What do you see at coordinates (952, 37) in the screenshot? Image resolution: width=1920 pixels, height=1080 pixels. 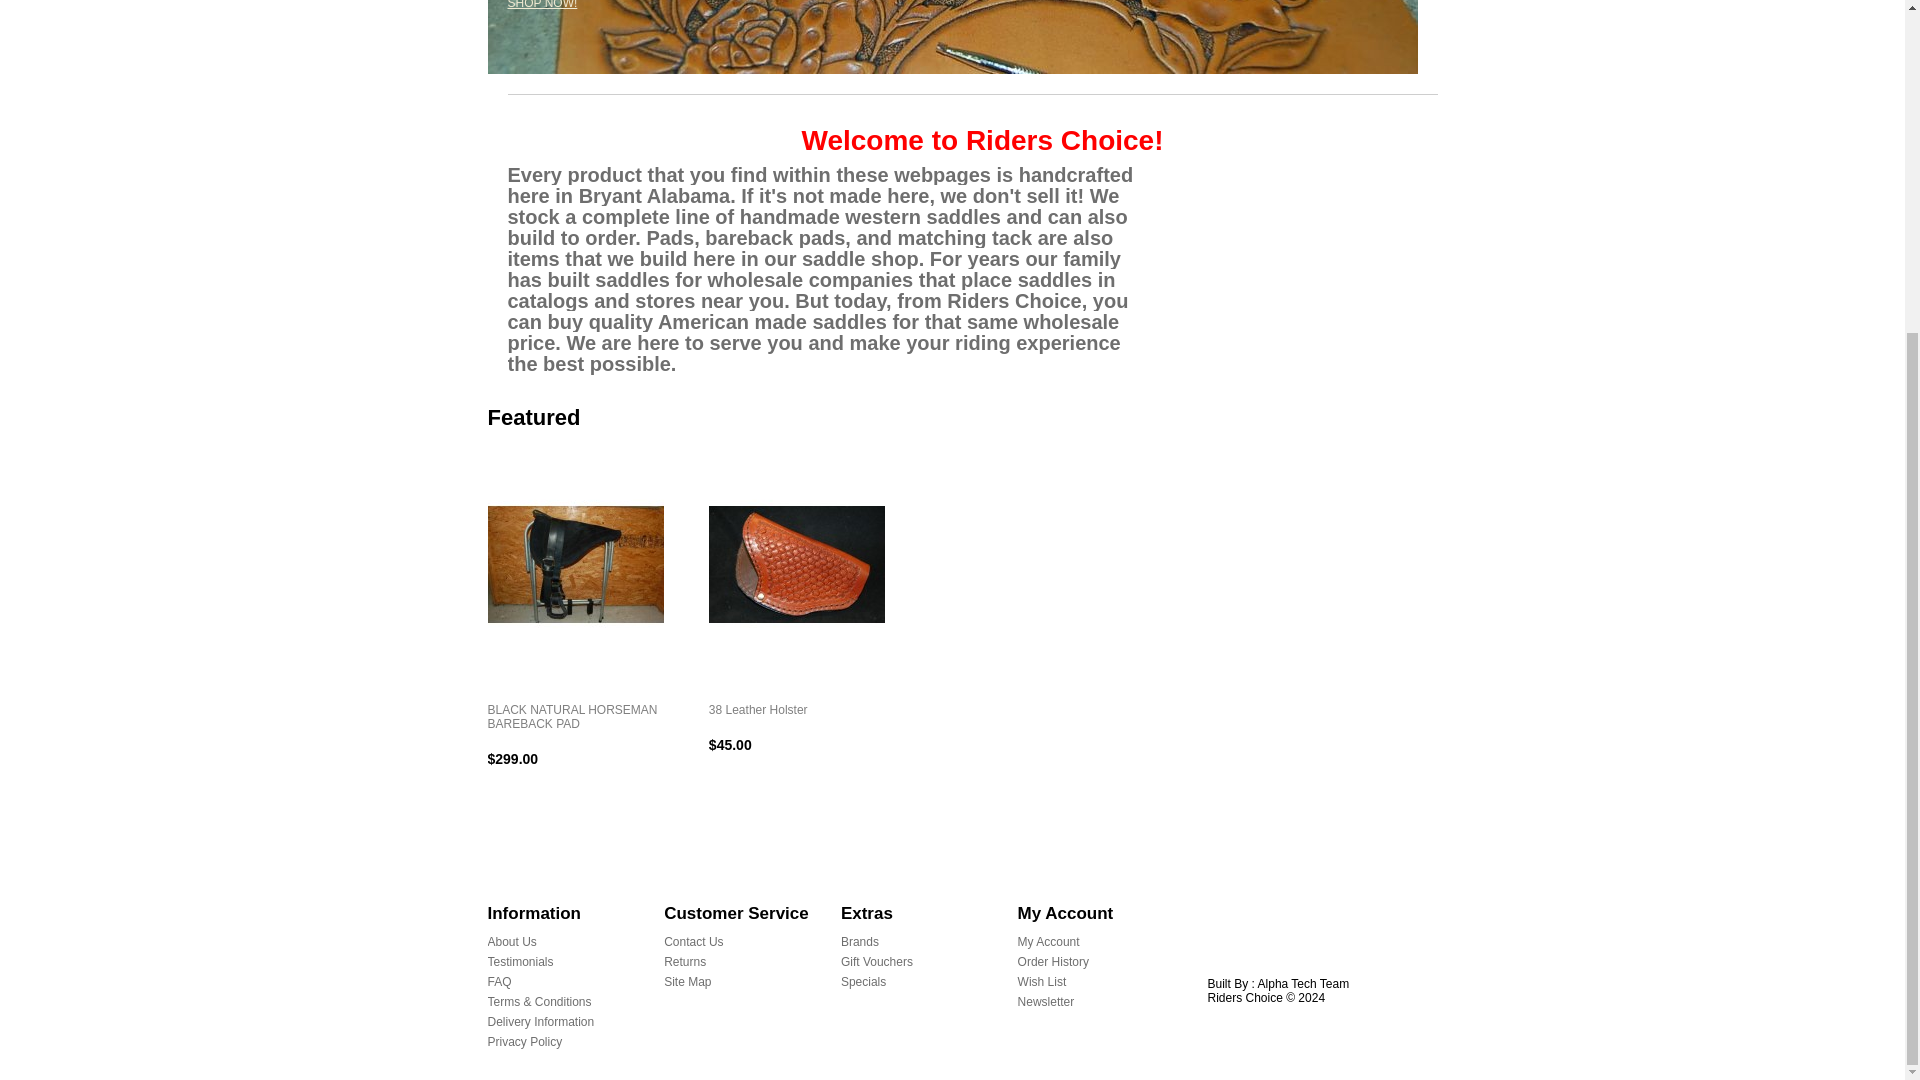 I see `banner` at bounding box center [952, 37].